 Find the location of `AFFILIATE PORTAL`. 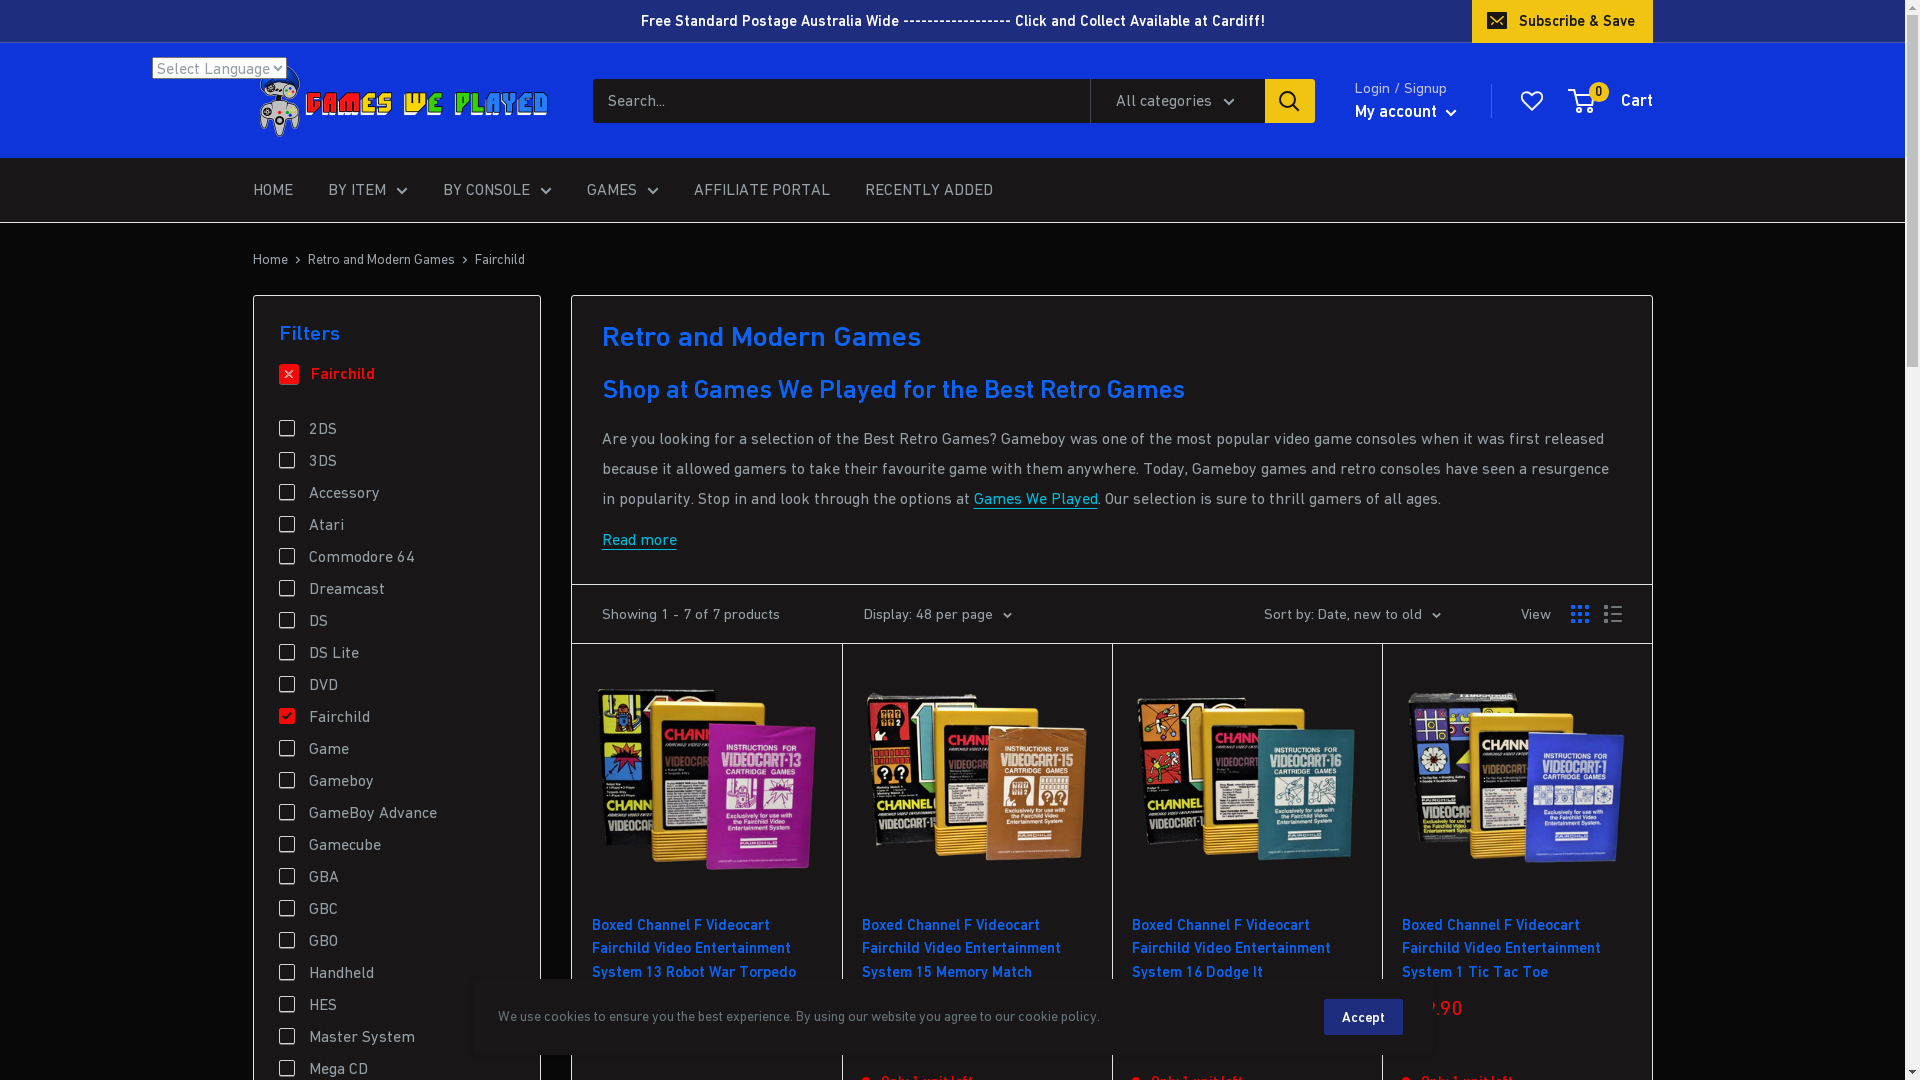

AFFILIATE PORTAL is located at coordinates (762, 190).